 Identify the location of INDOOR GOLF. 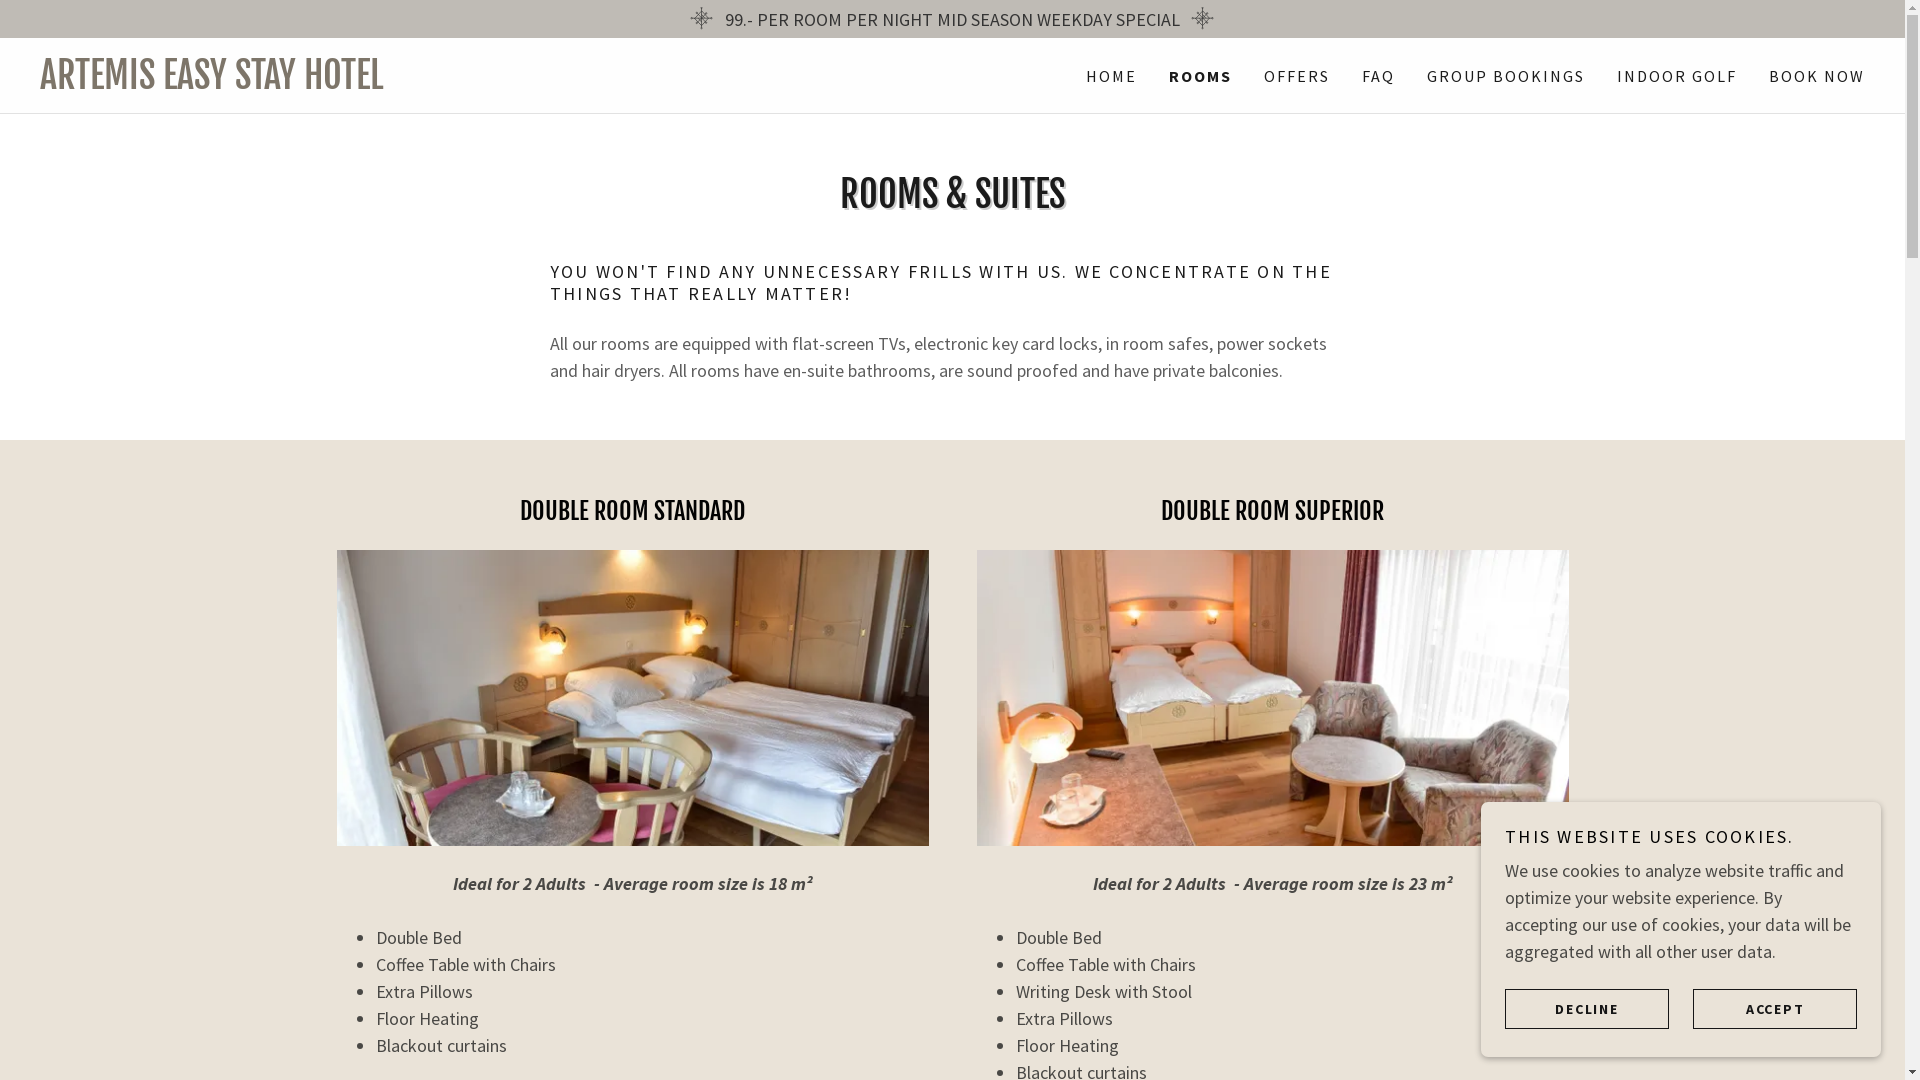
(1677, 76).